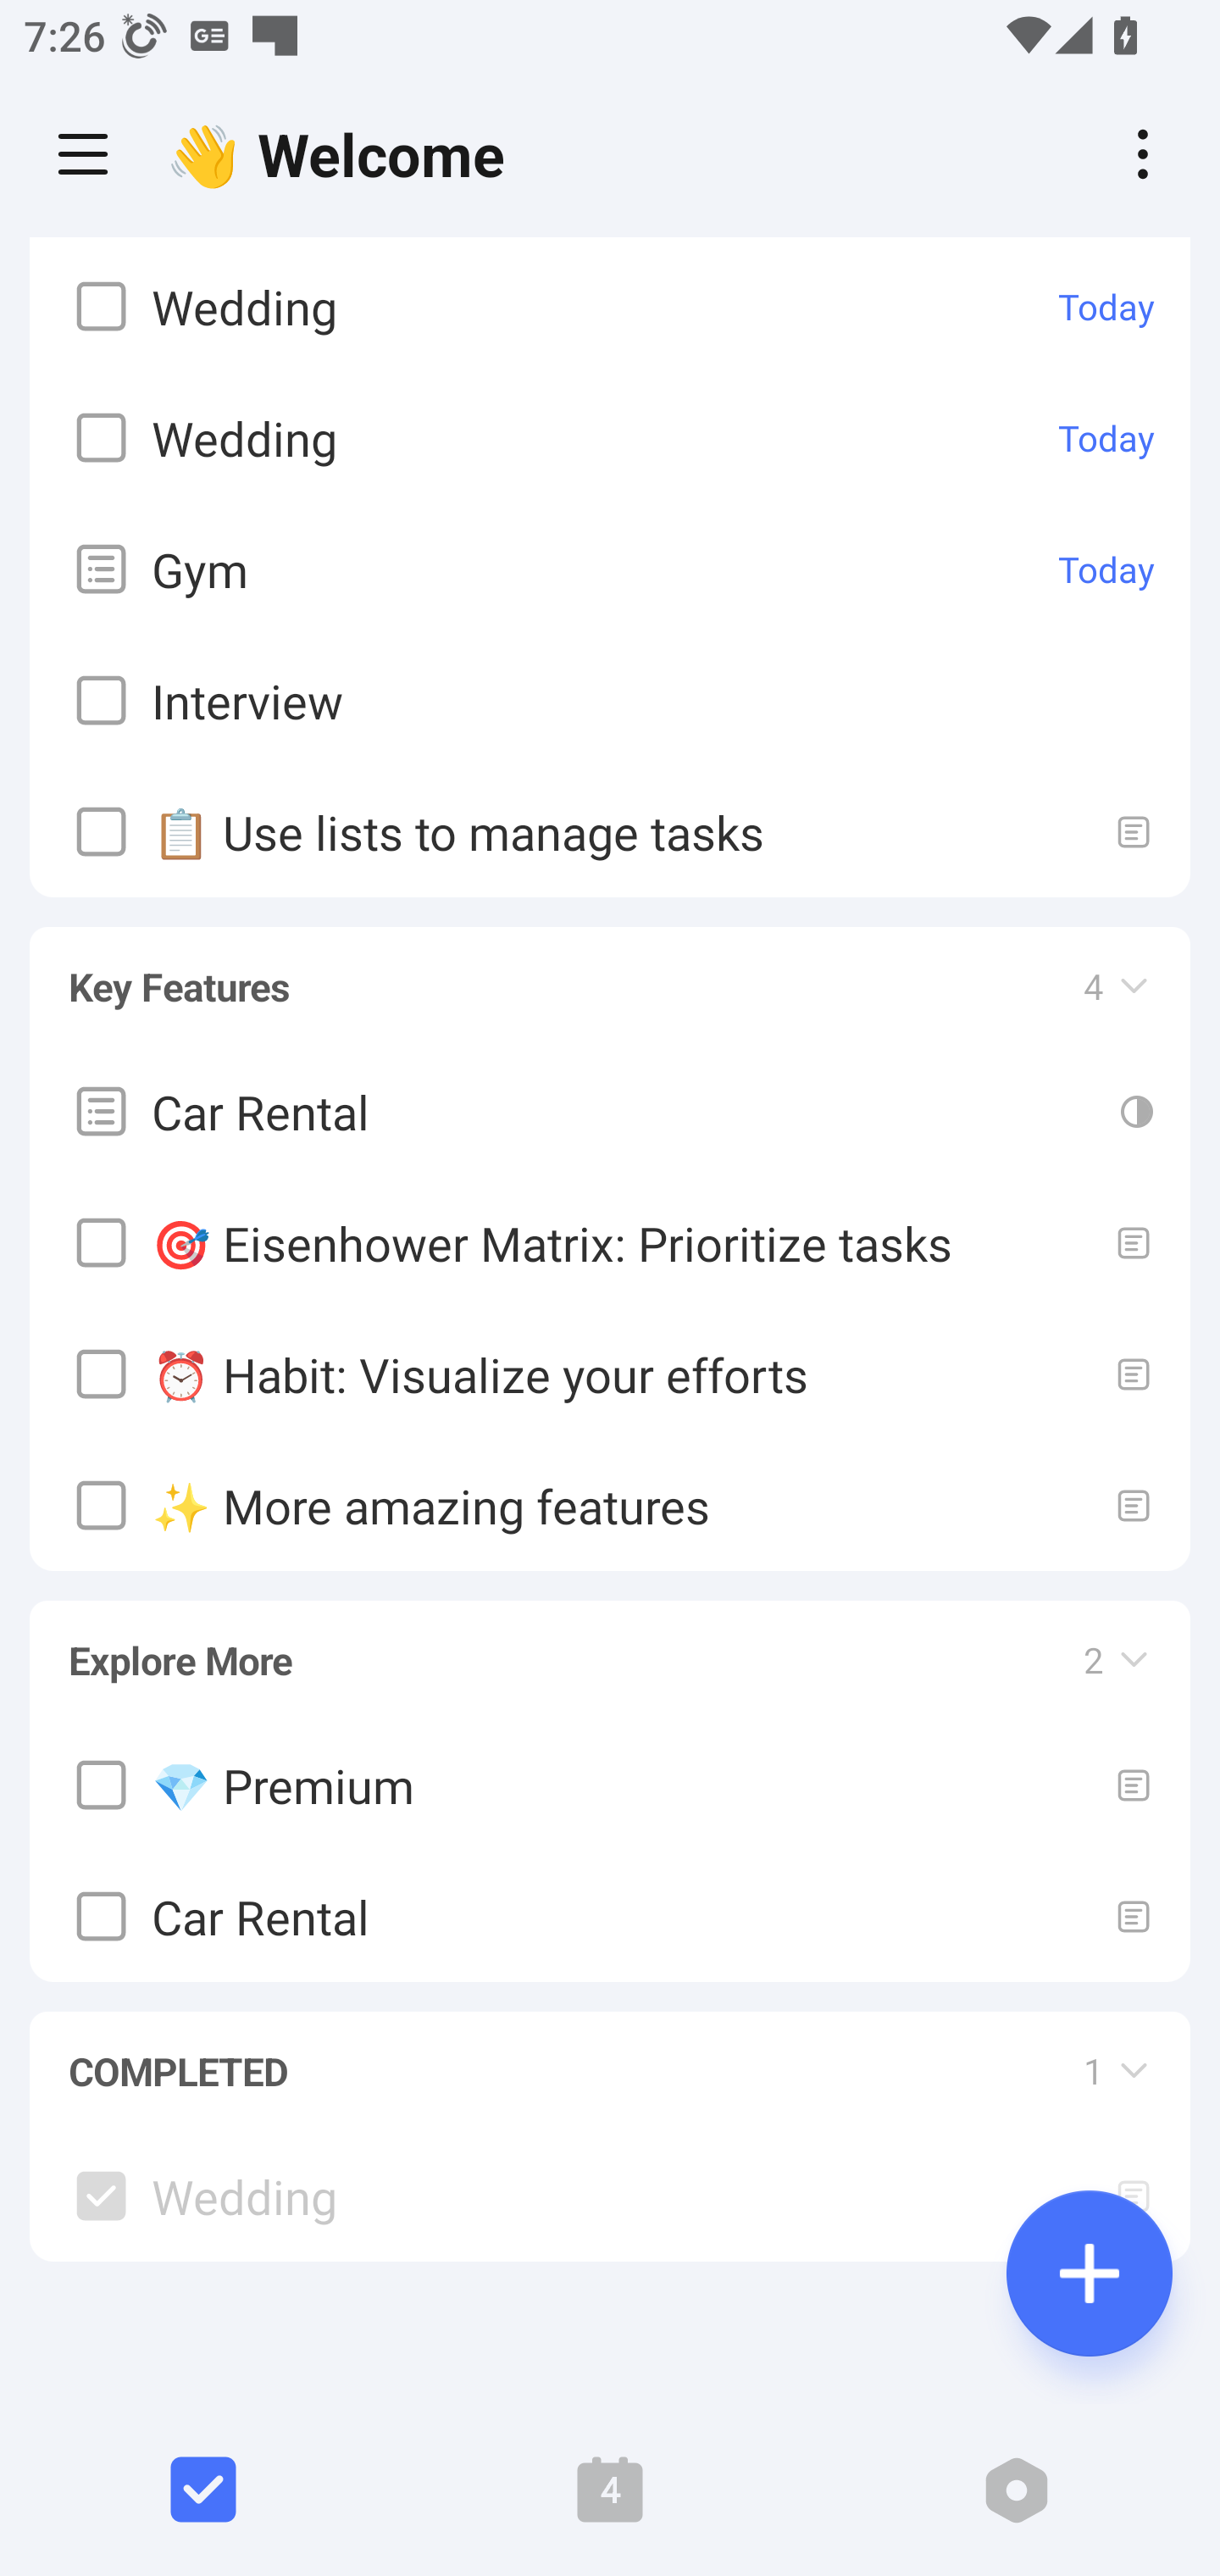 The width and height of the screenshot is (1220, 2576). I want to click on 🎯 Eisenhower Matrix: Prioritize tasks, so click(610, 1242).